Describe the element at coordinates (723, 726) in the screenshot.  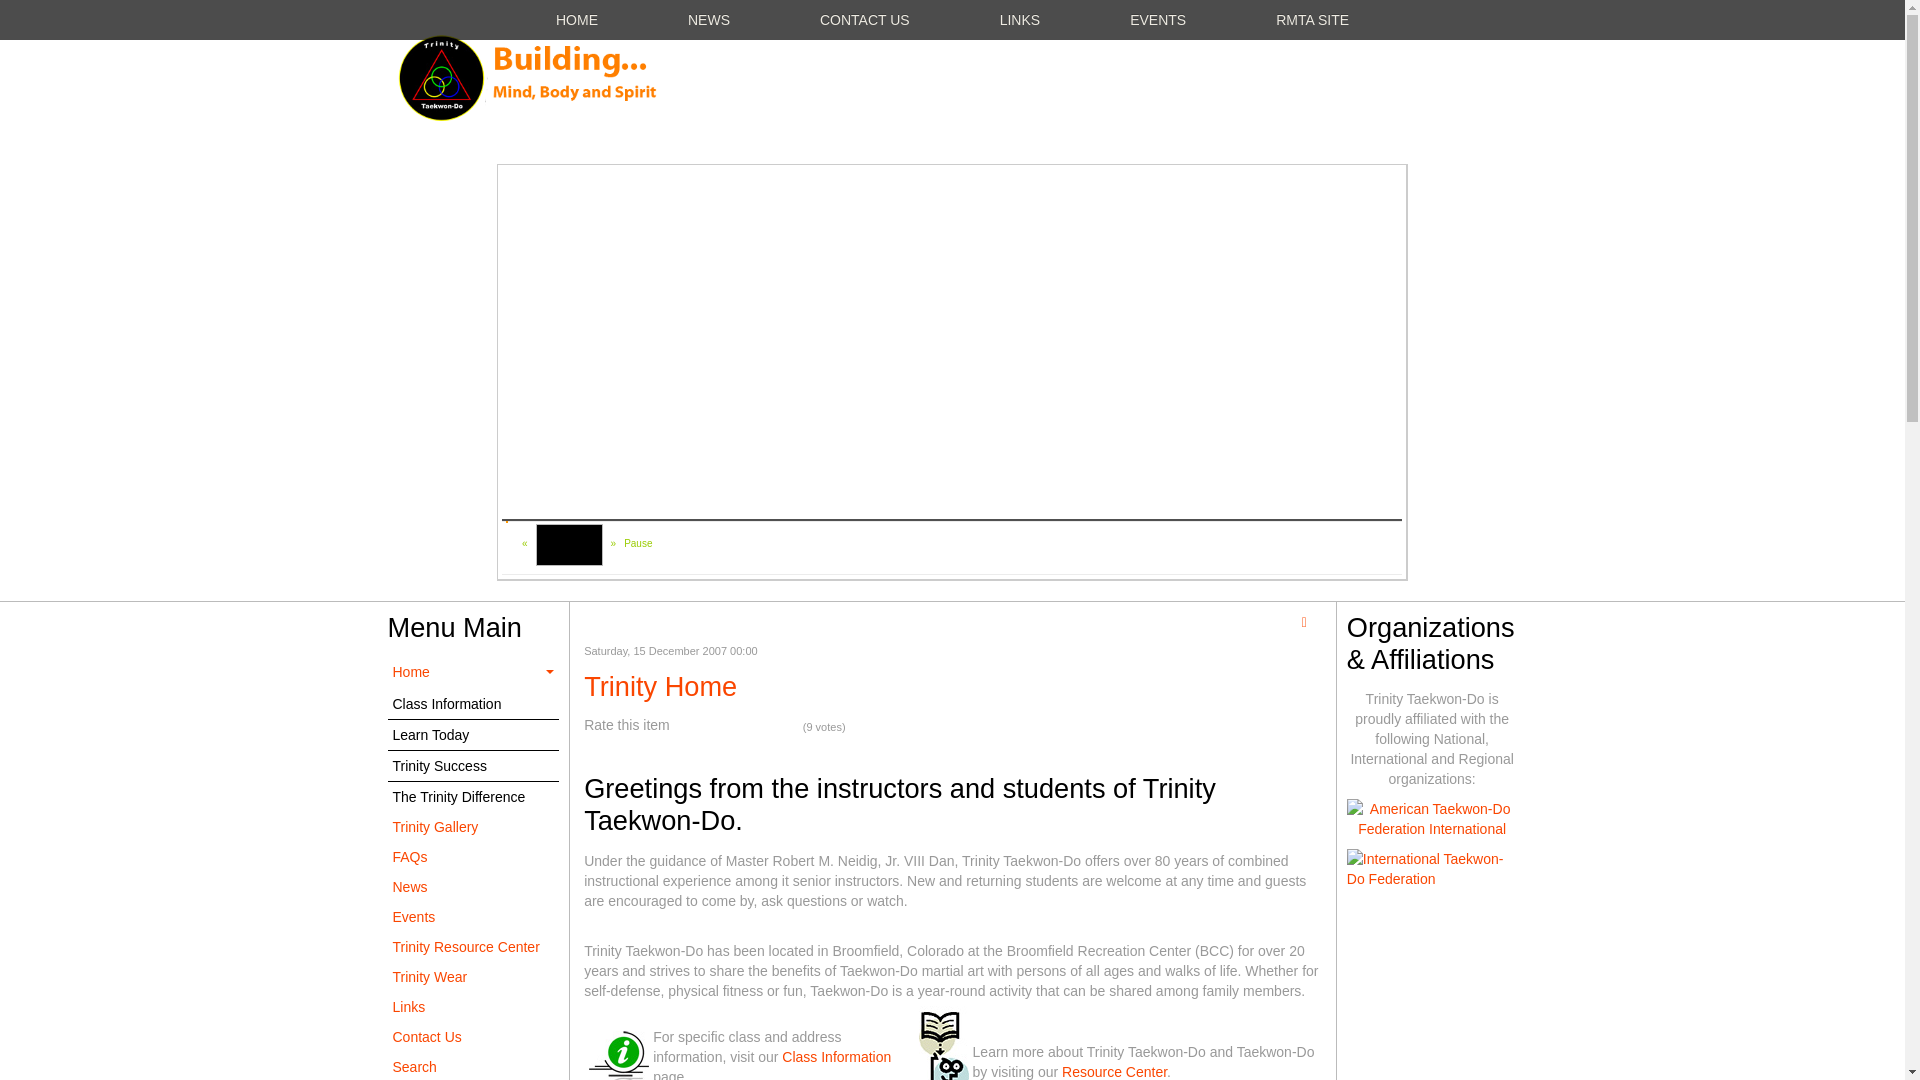
I see `4` at that location.